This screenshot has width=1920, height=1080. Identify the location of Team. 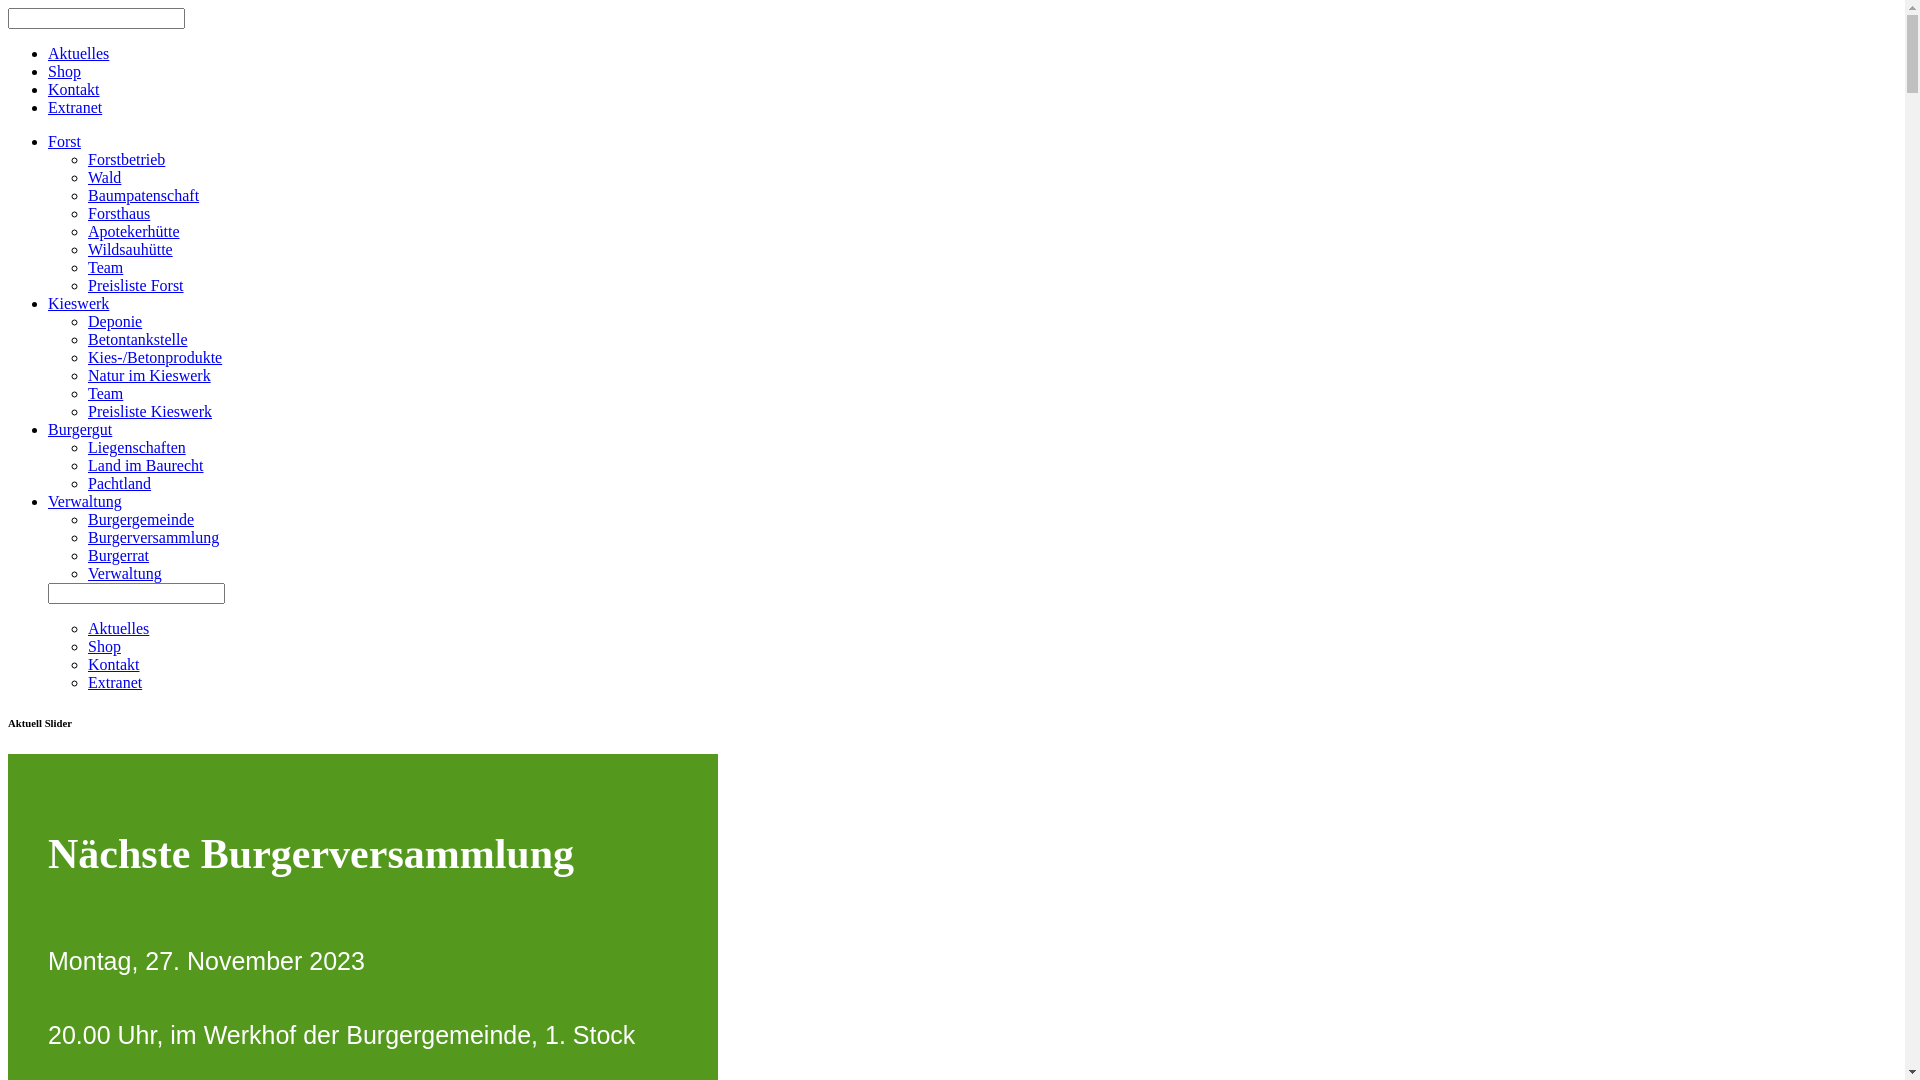
(105, 268).